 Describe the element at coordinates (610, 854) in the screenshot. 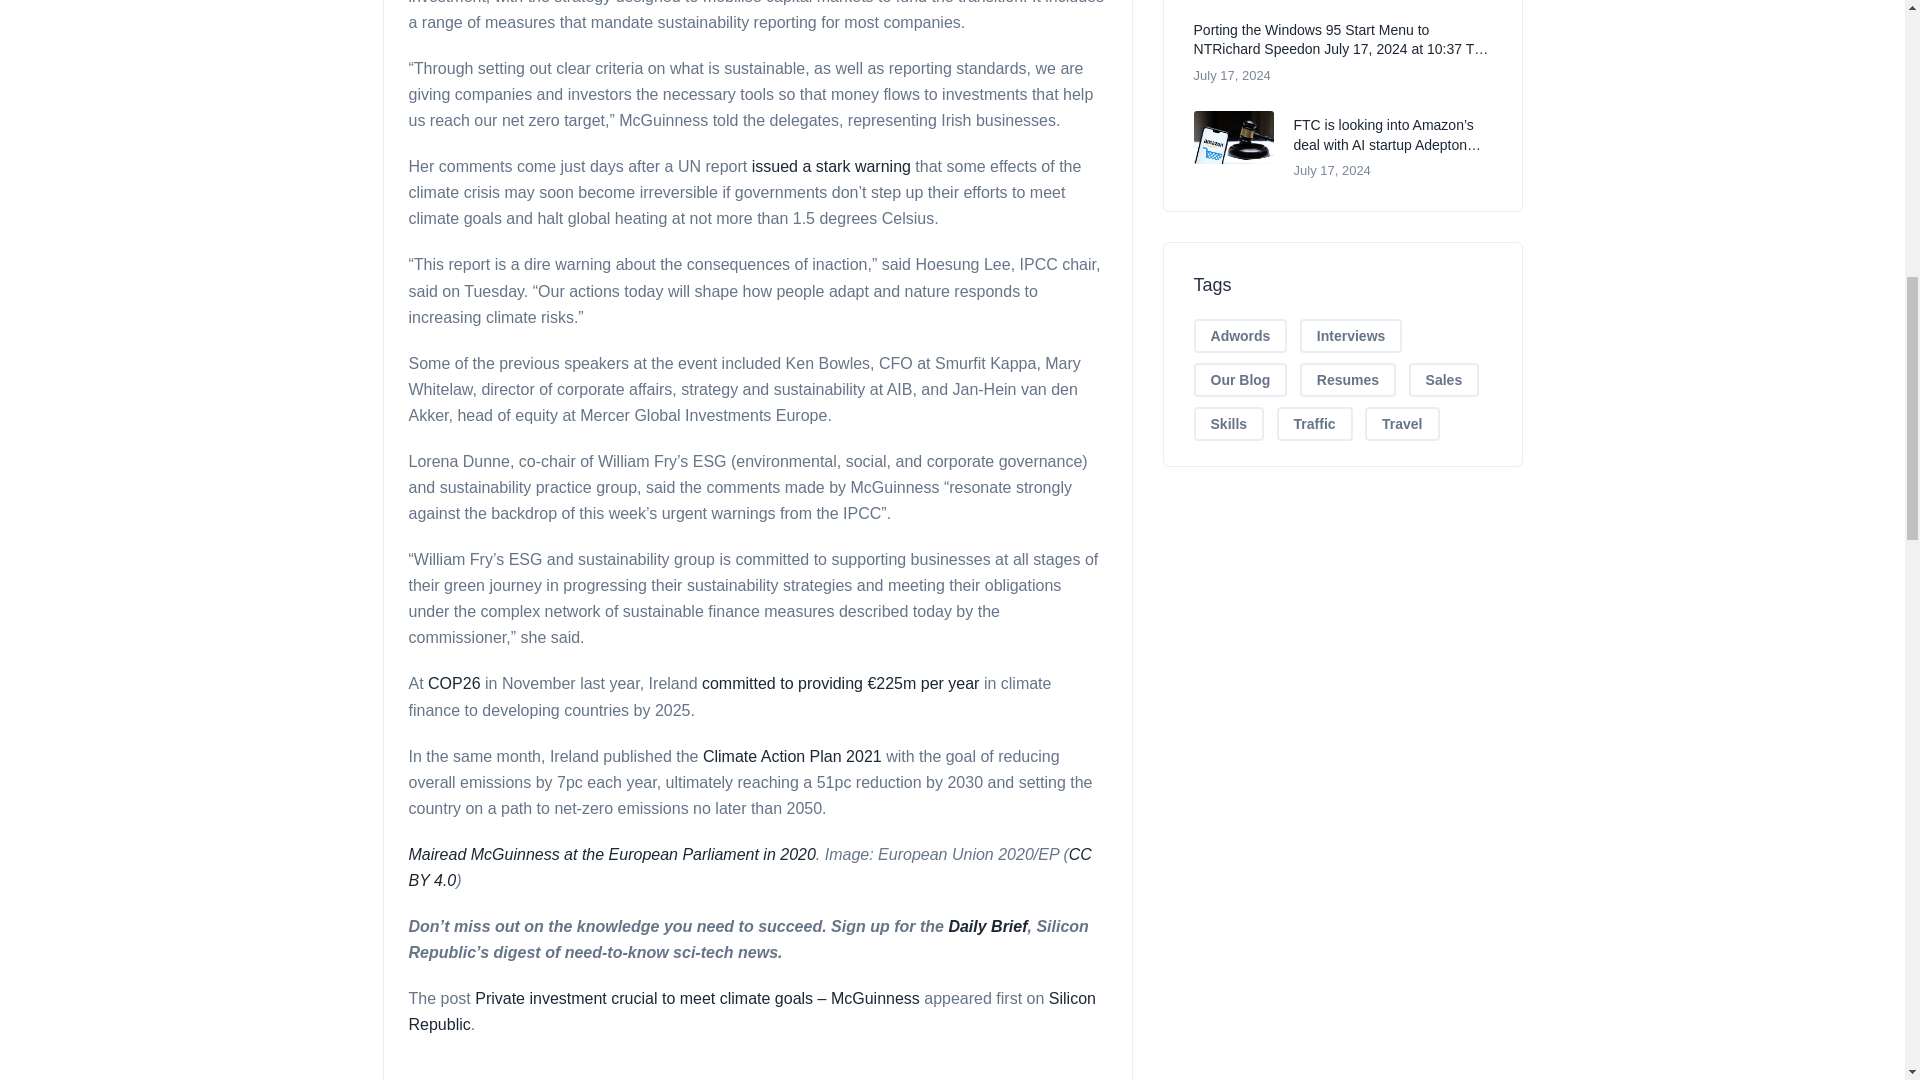

I see `Mairead McGuinness at the European Parliament in 2020` at that location.